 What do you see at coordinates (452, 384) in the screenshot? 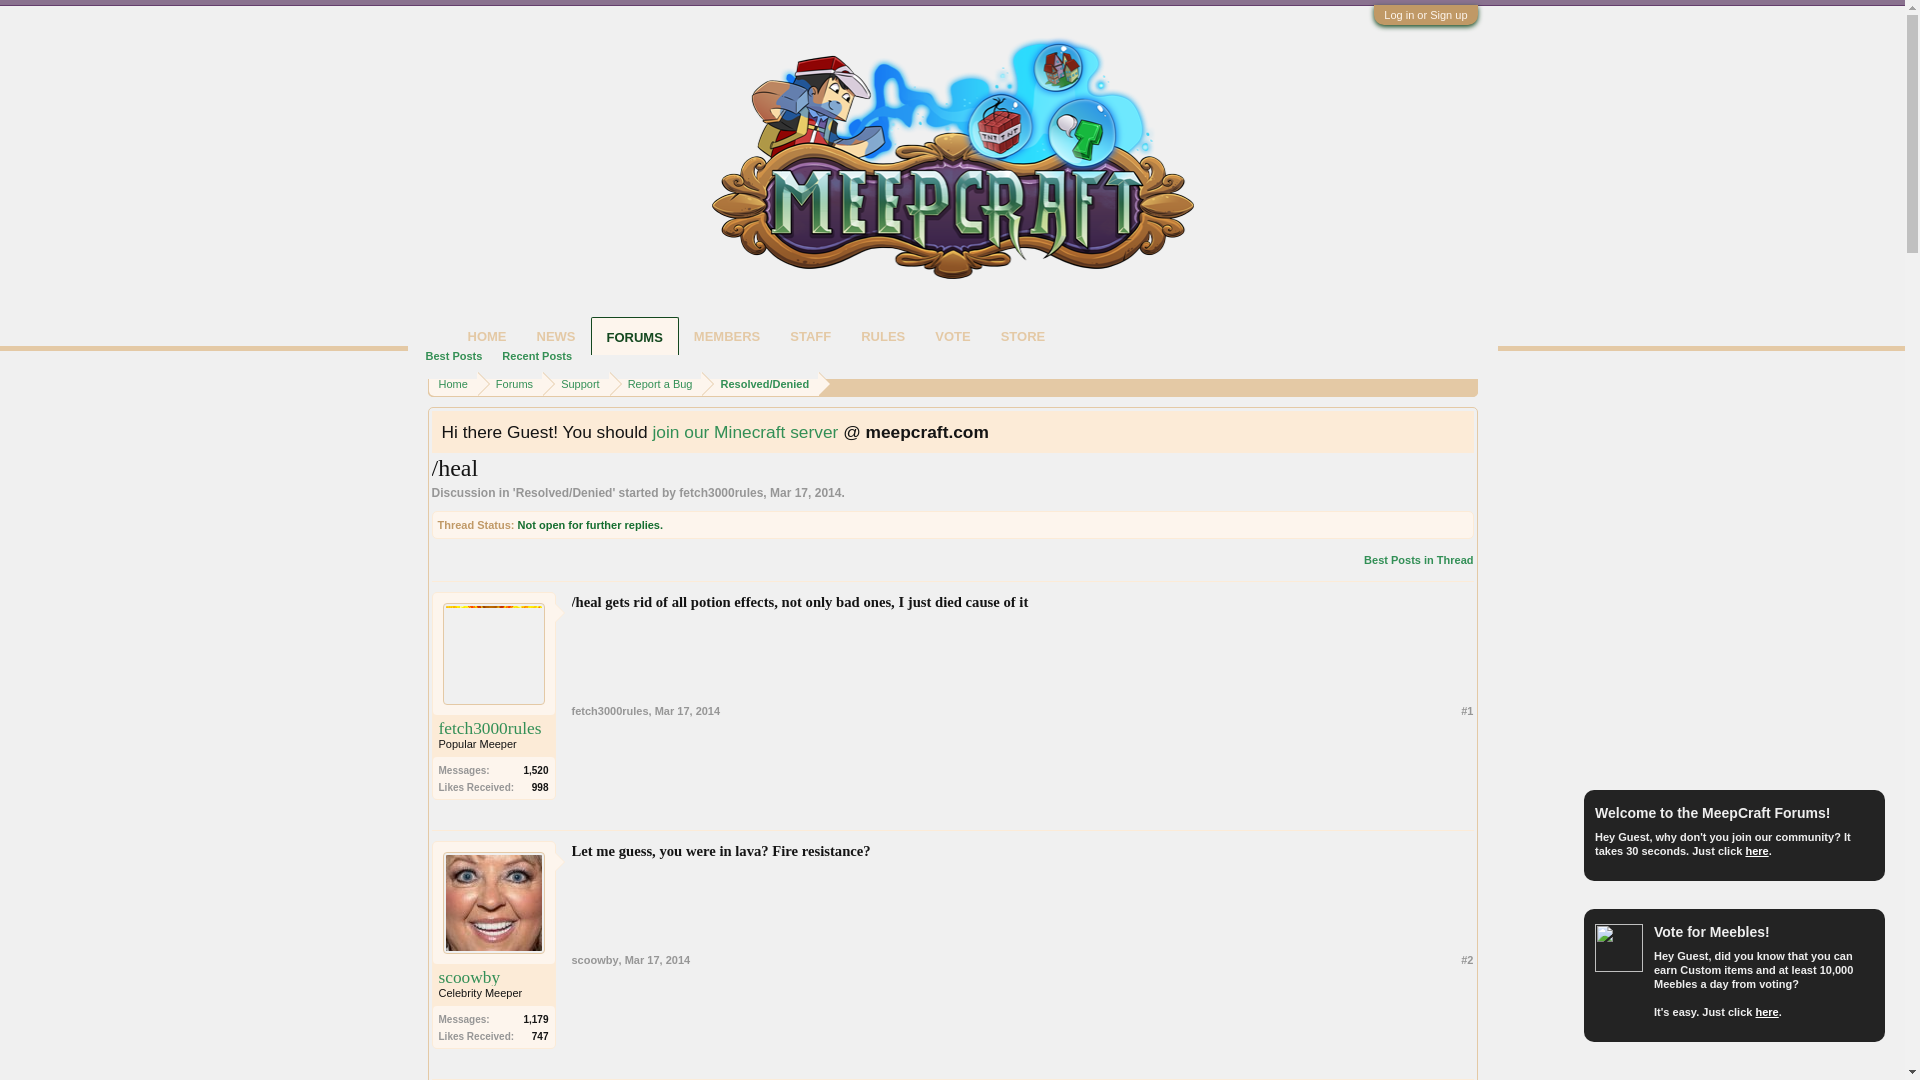
I see `Home` at bounding box center [452, 384].